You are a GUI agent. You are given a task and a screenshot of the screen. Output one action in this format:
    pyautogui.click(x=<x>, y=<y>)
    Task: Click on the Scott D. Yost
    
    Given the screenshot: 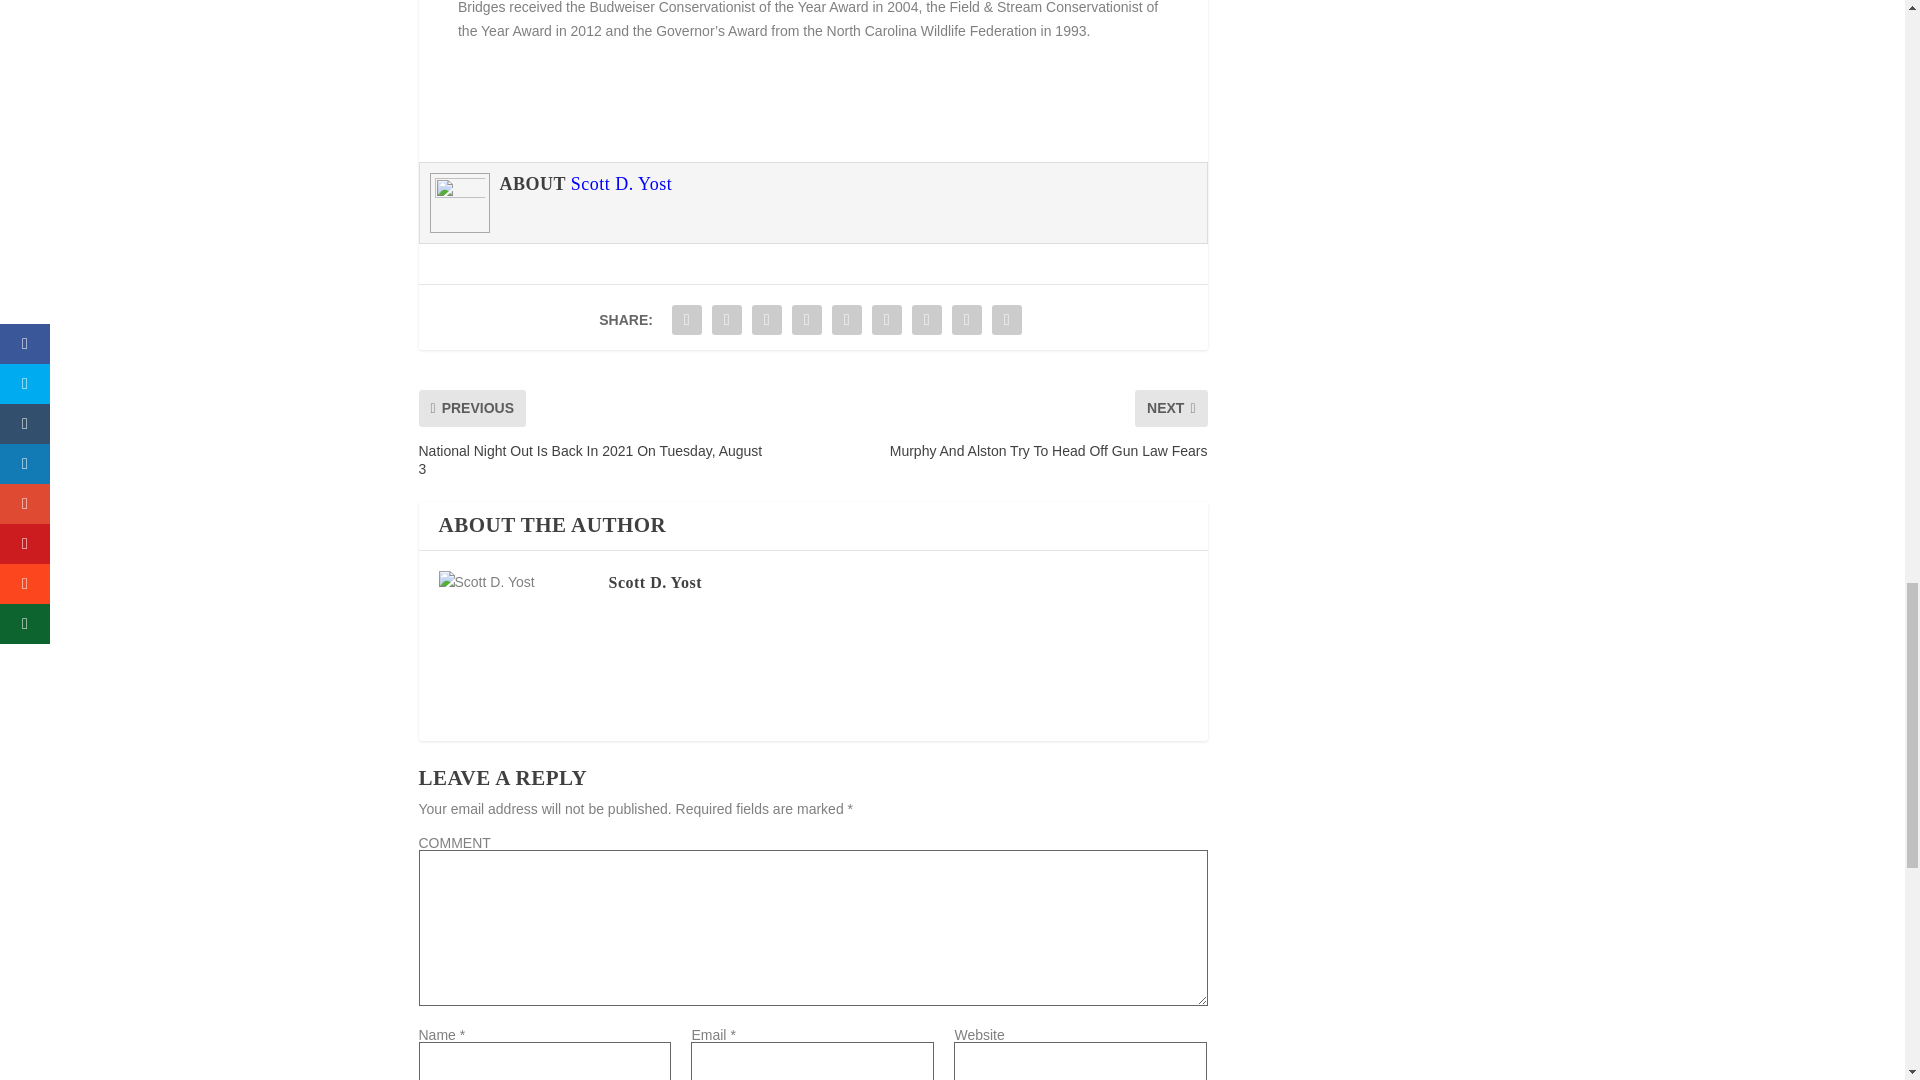 What is the action you would take?
    pyautogui.click(x=622, y=184)
    